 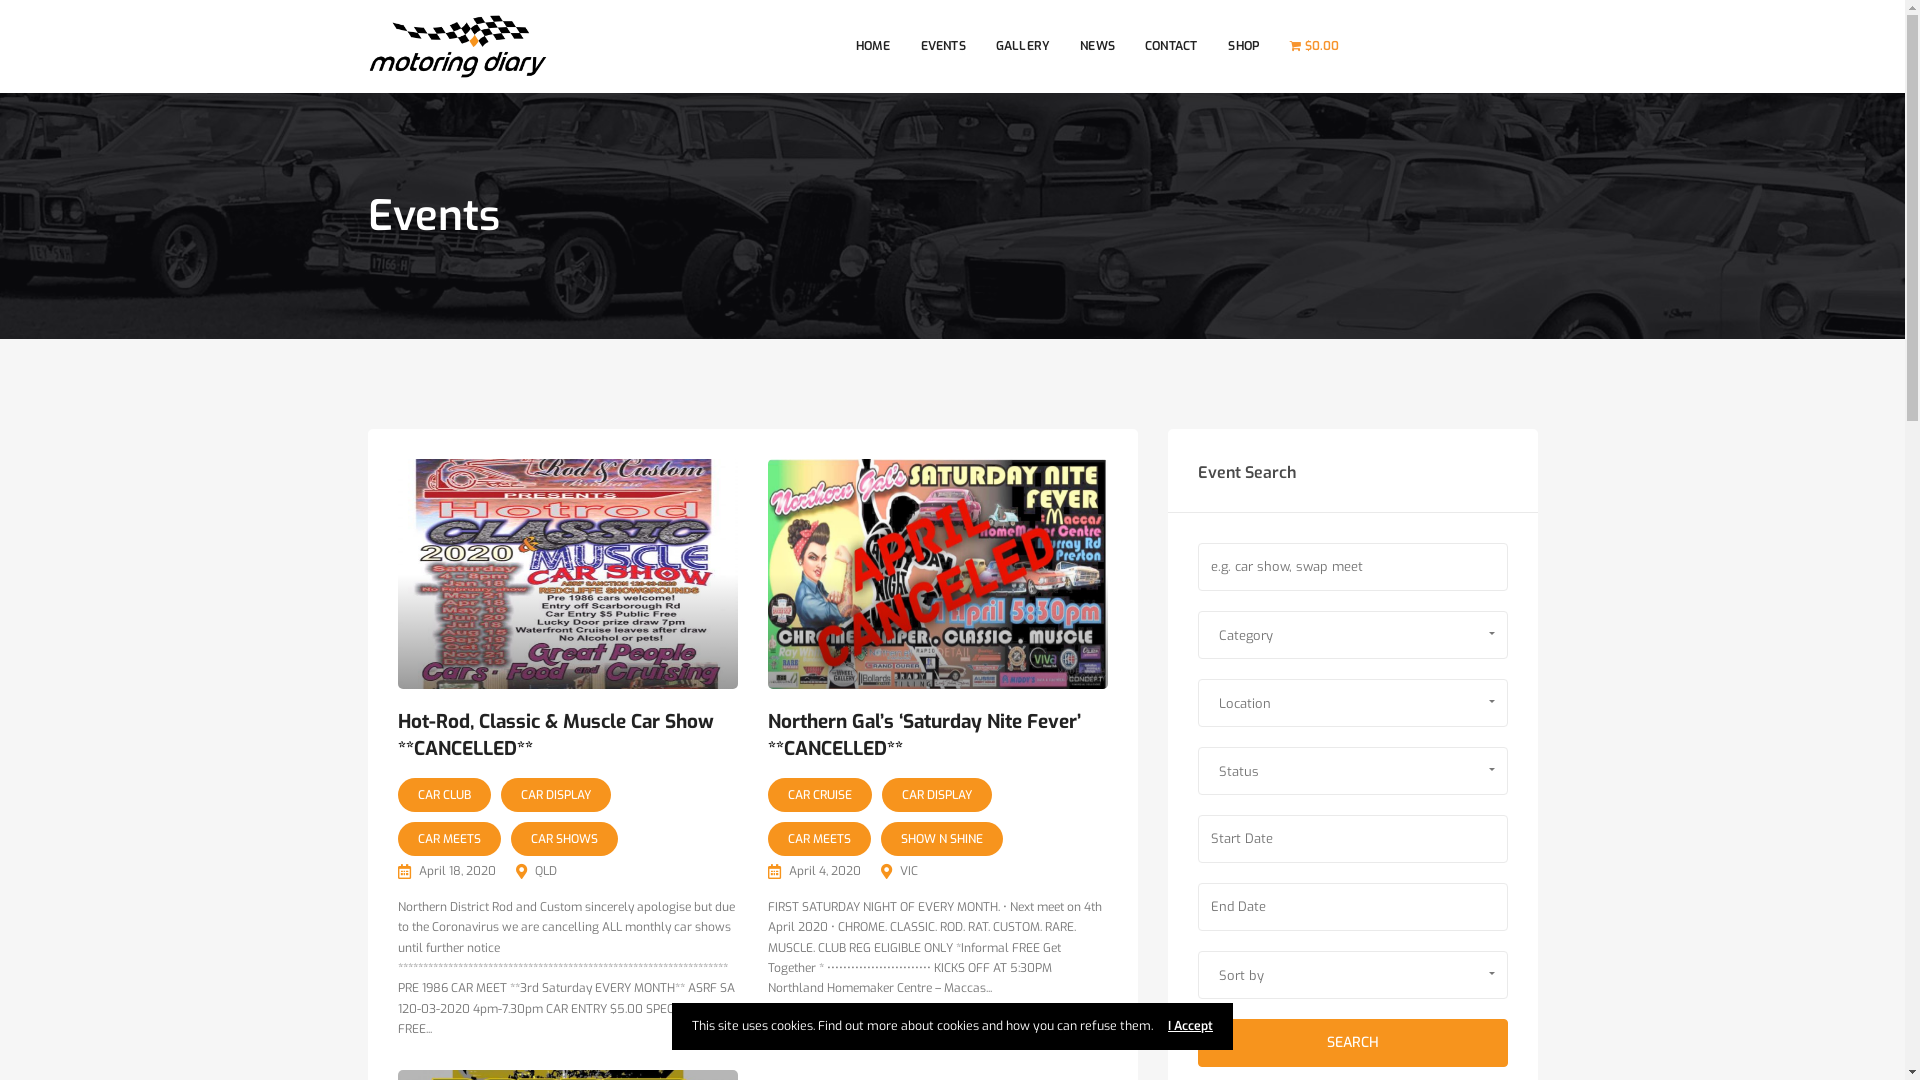 What do you see at coordinates (1244, 46) in the screenshot?
I see `SHOP` at bounding box center [1244, 46].